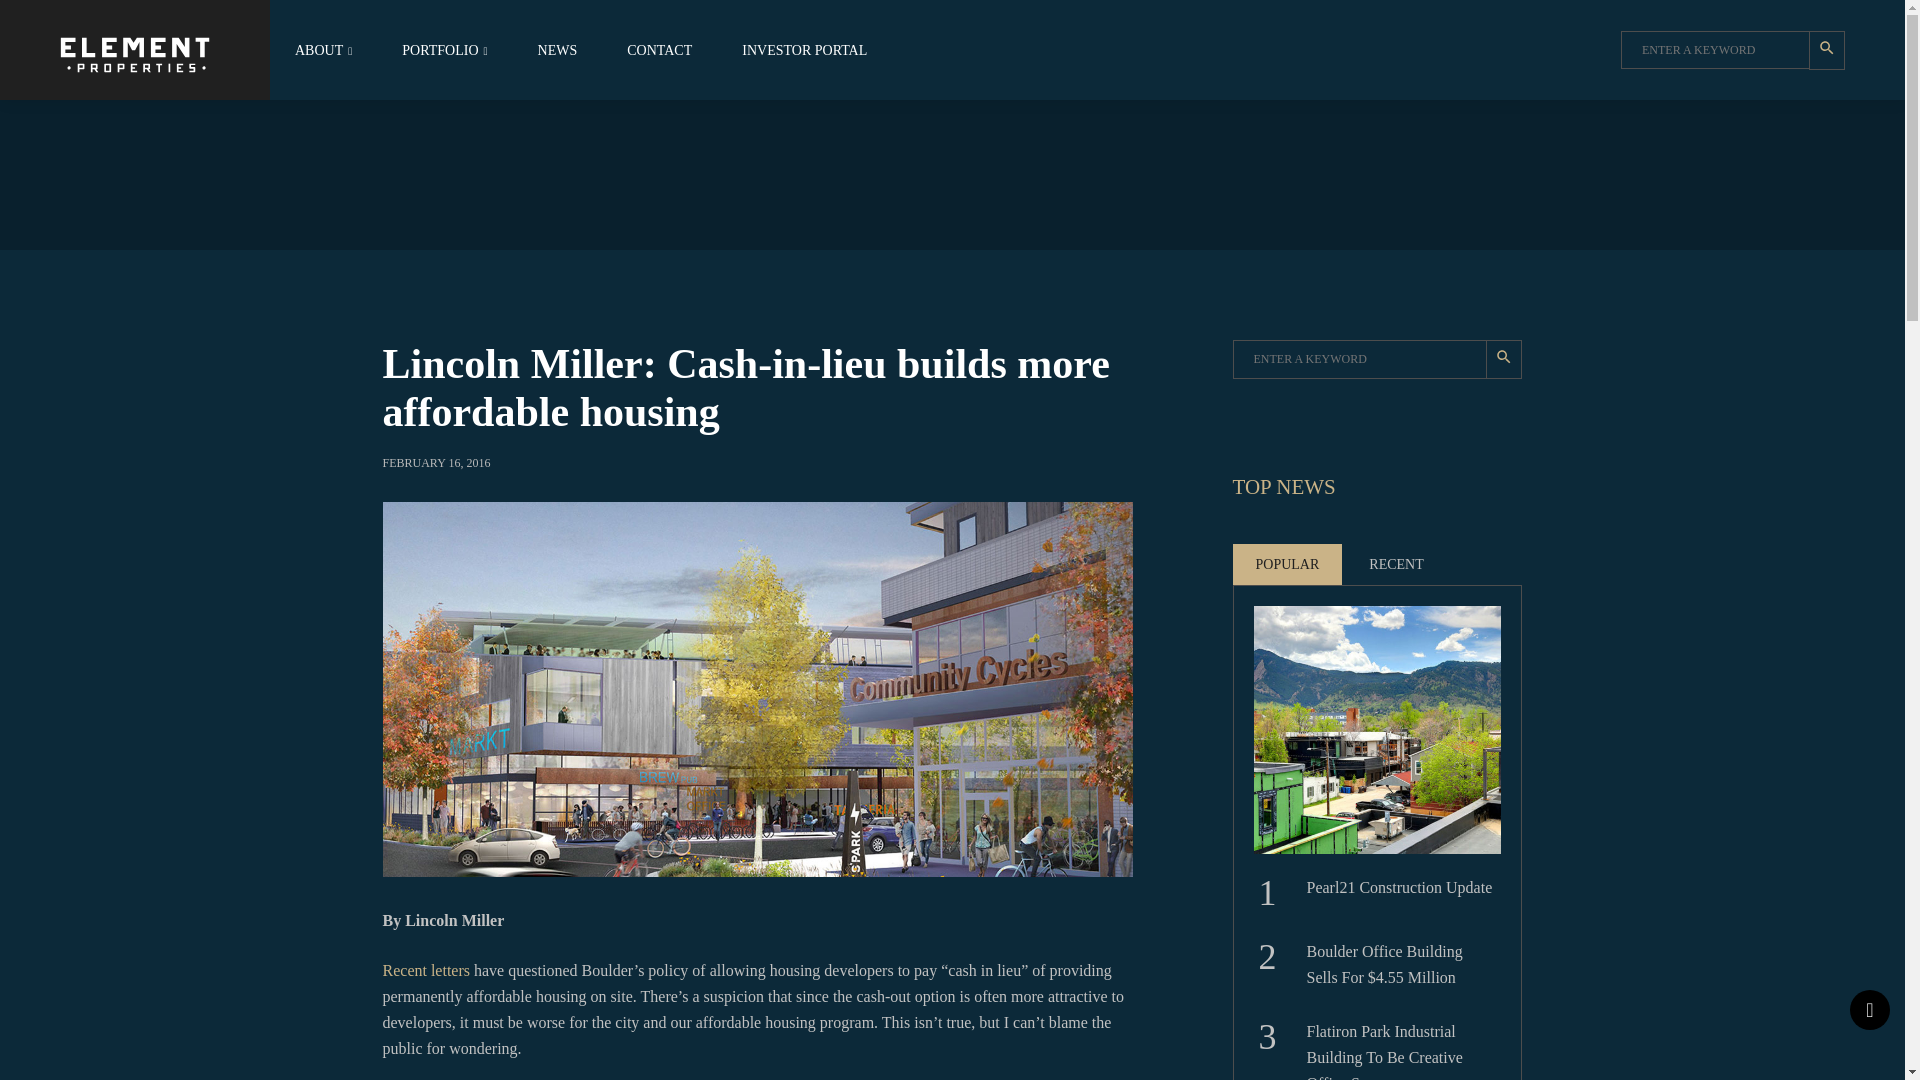 This screenshot has height=1080, width=1920. What do you see at coordinates (659, 50) in the screenshot?
I see `CONTACT` at bounding box center [659, 50].